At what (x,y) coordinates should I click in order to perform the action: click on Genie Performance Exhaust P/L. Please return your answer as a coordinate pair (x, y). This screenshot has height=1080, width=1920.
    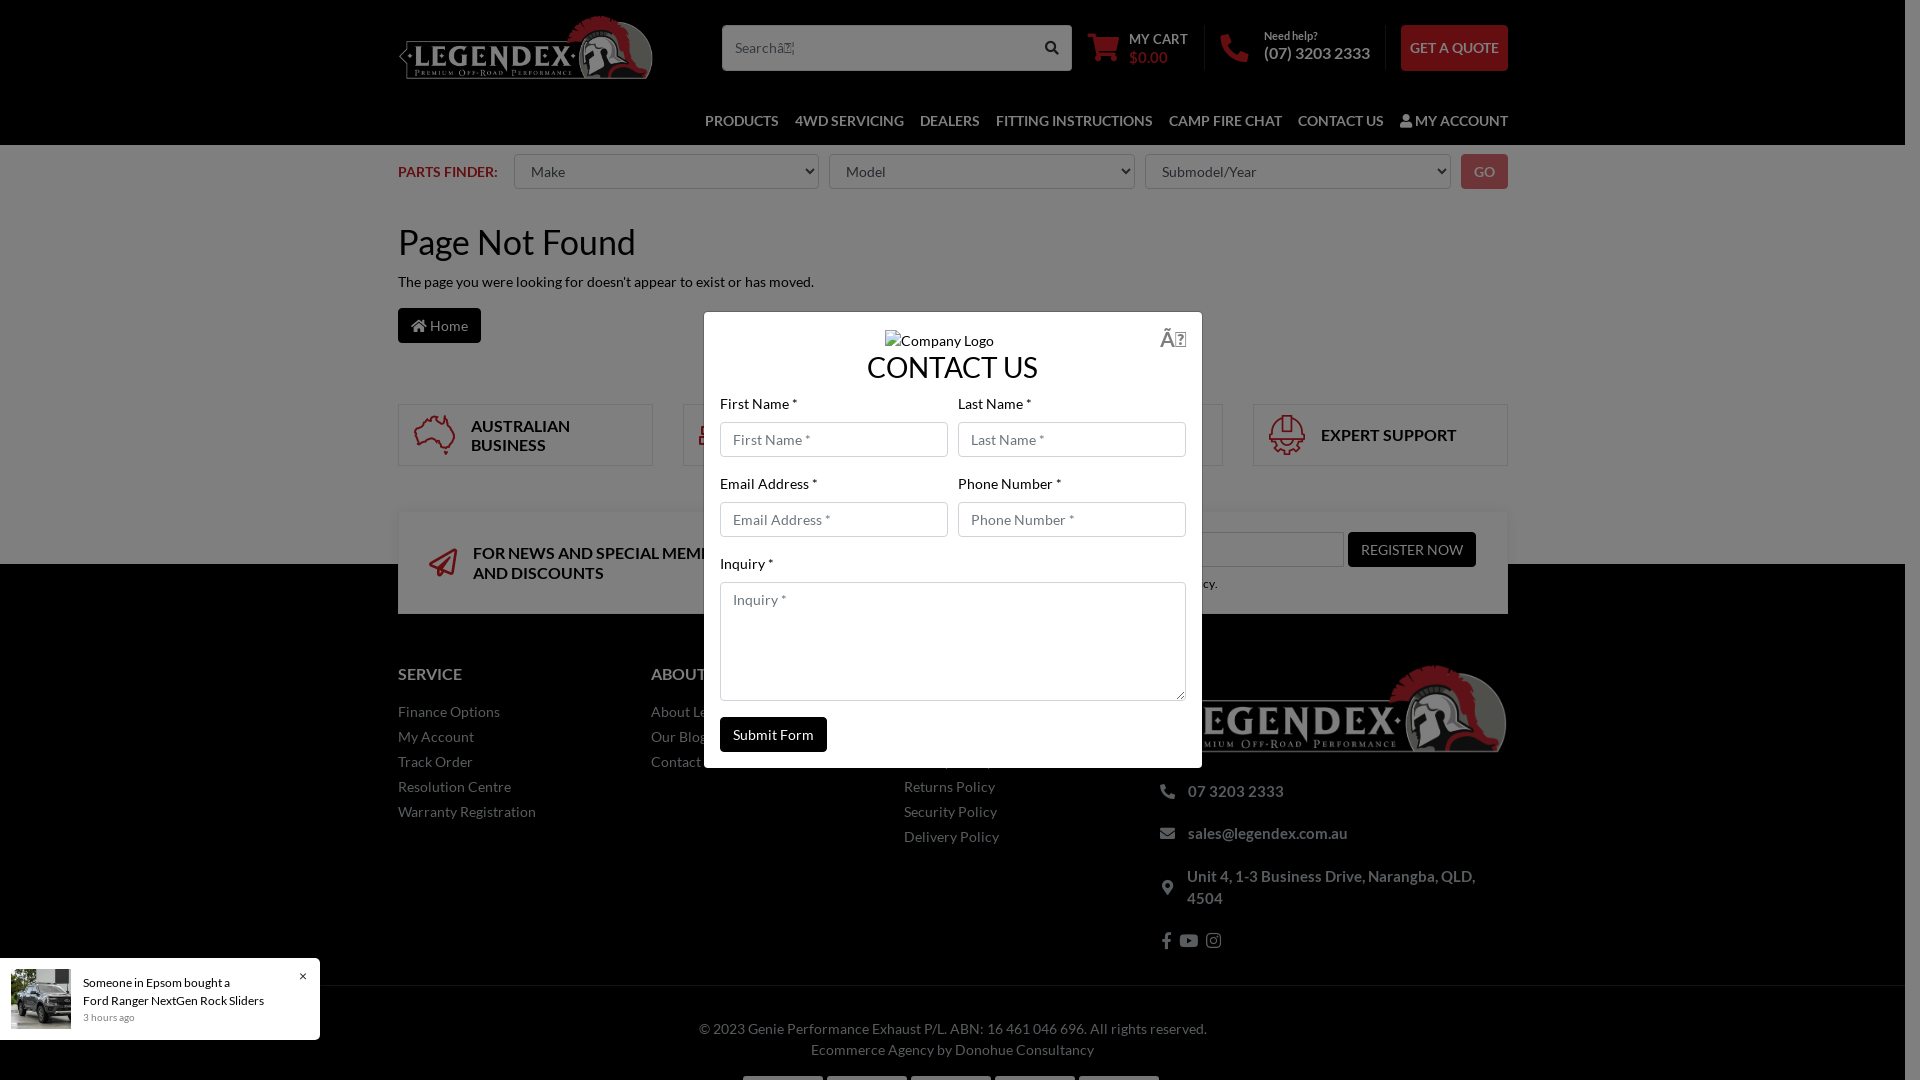
    Looking at the image, I should click on (526, 46).